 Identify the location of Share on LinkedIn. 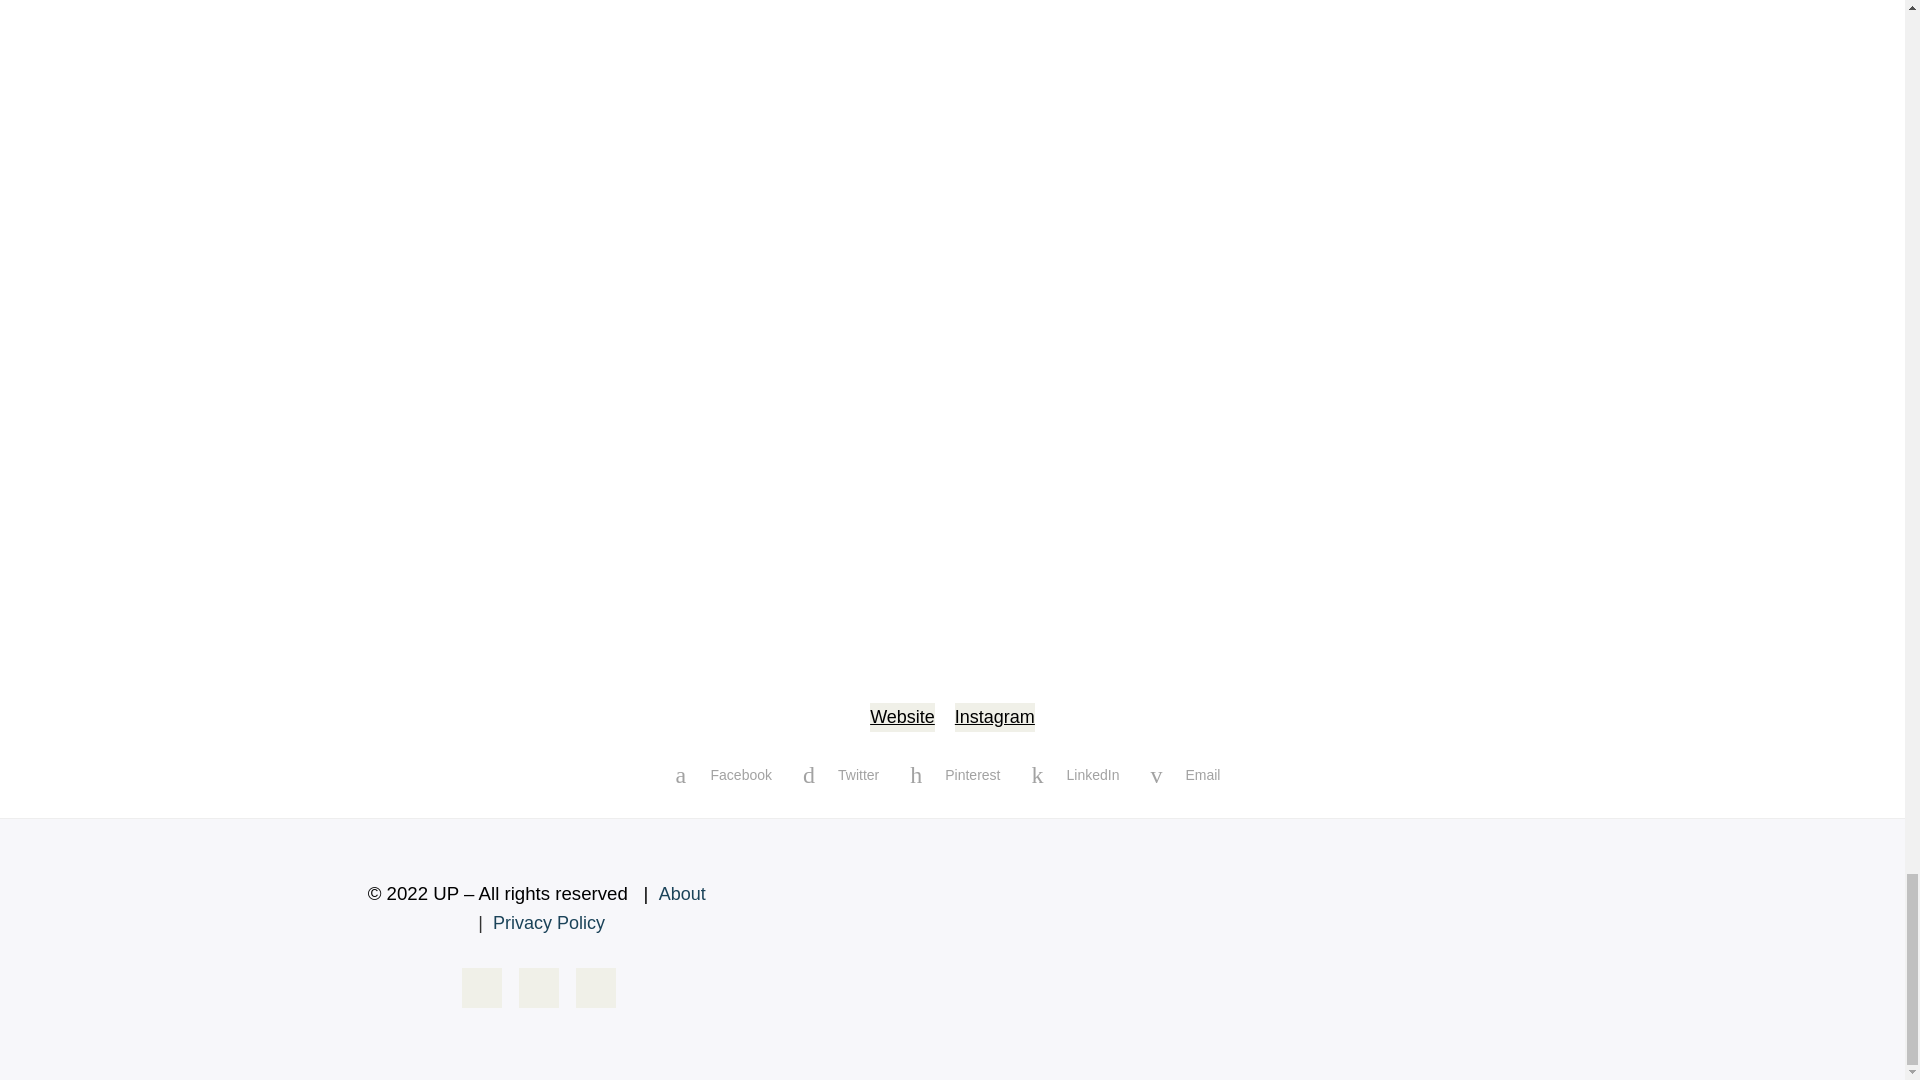
(1076, 774).